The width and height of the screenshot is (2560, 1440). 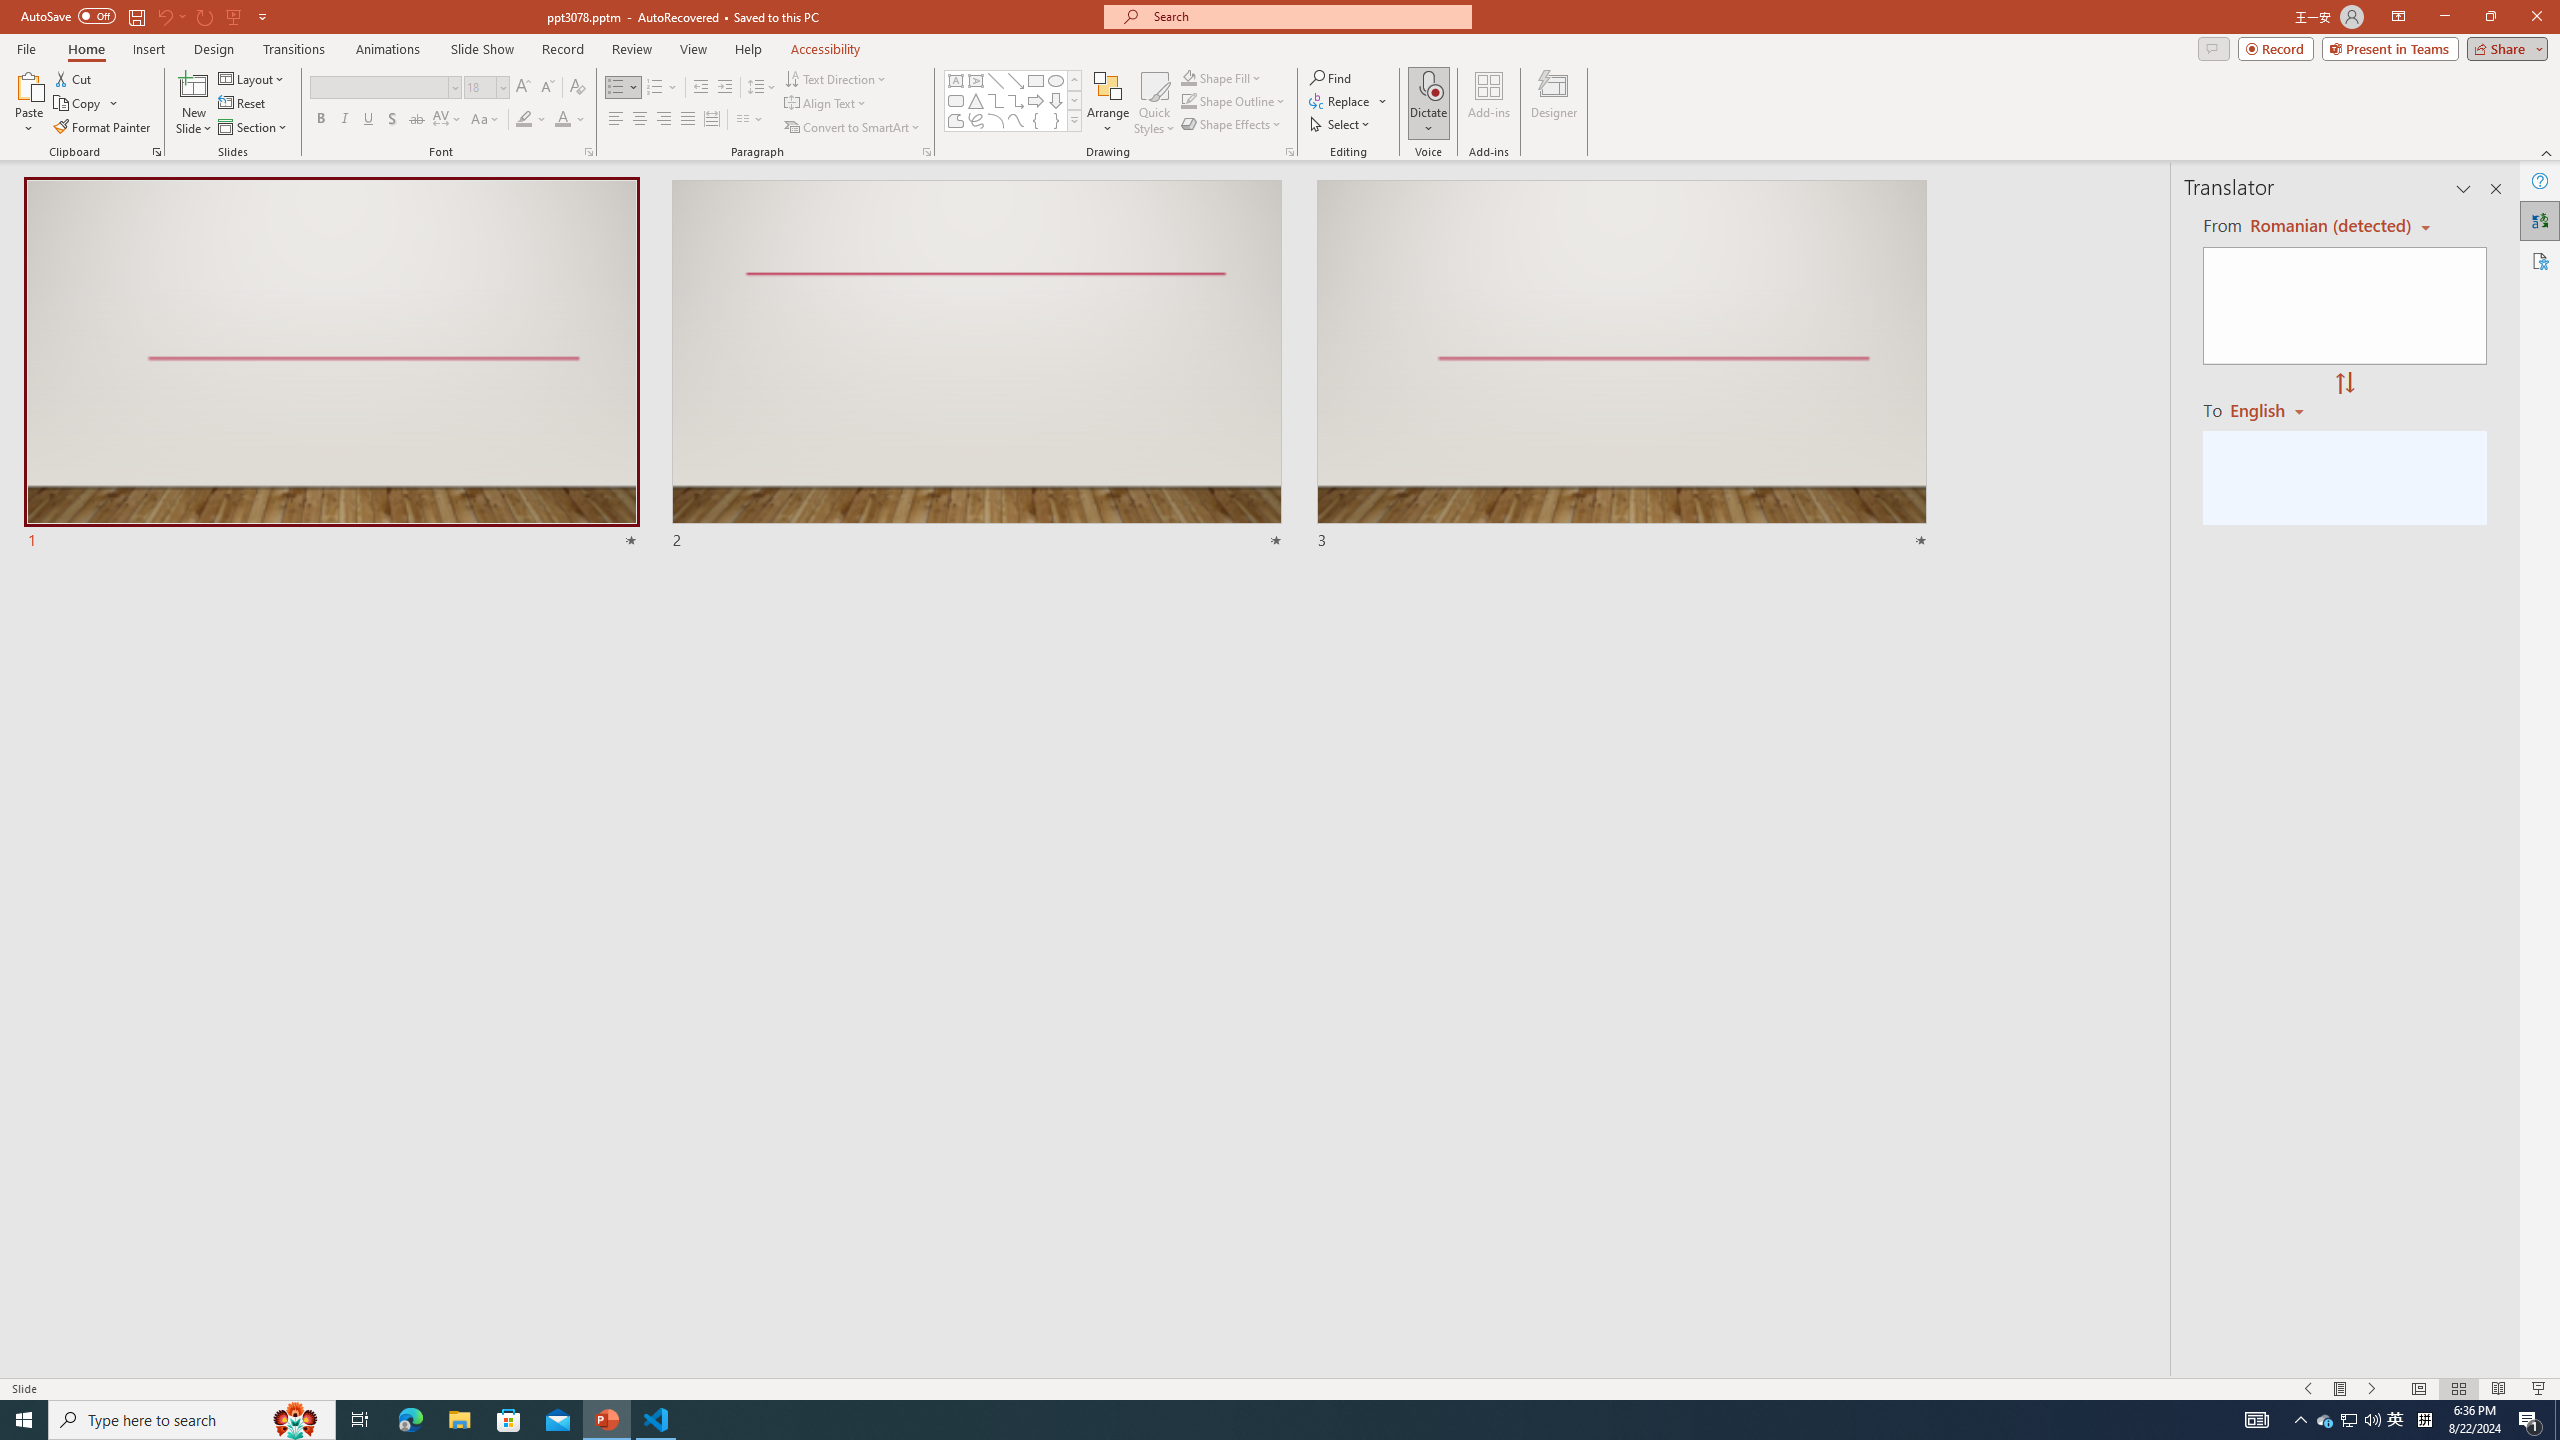 I want to click on Distributed, so click(x=711, y=120).